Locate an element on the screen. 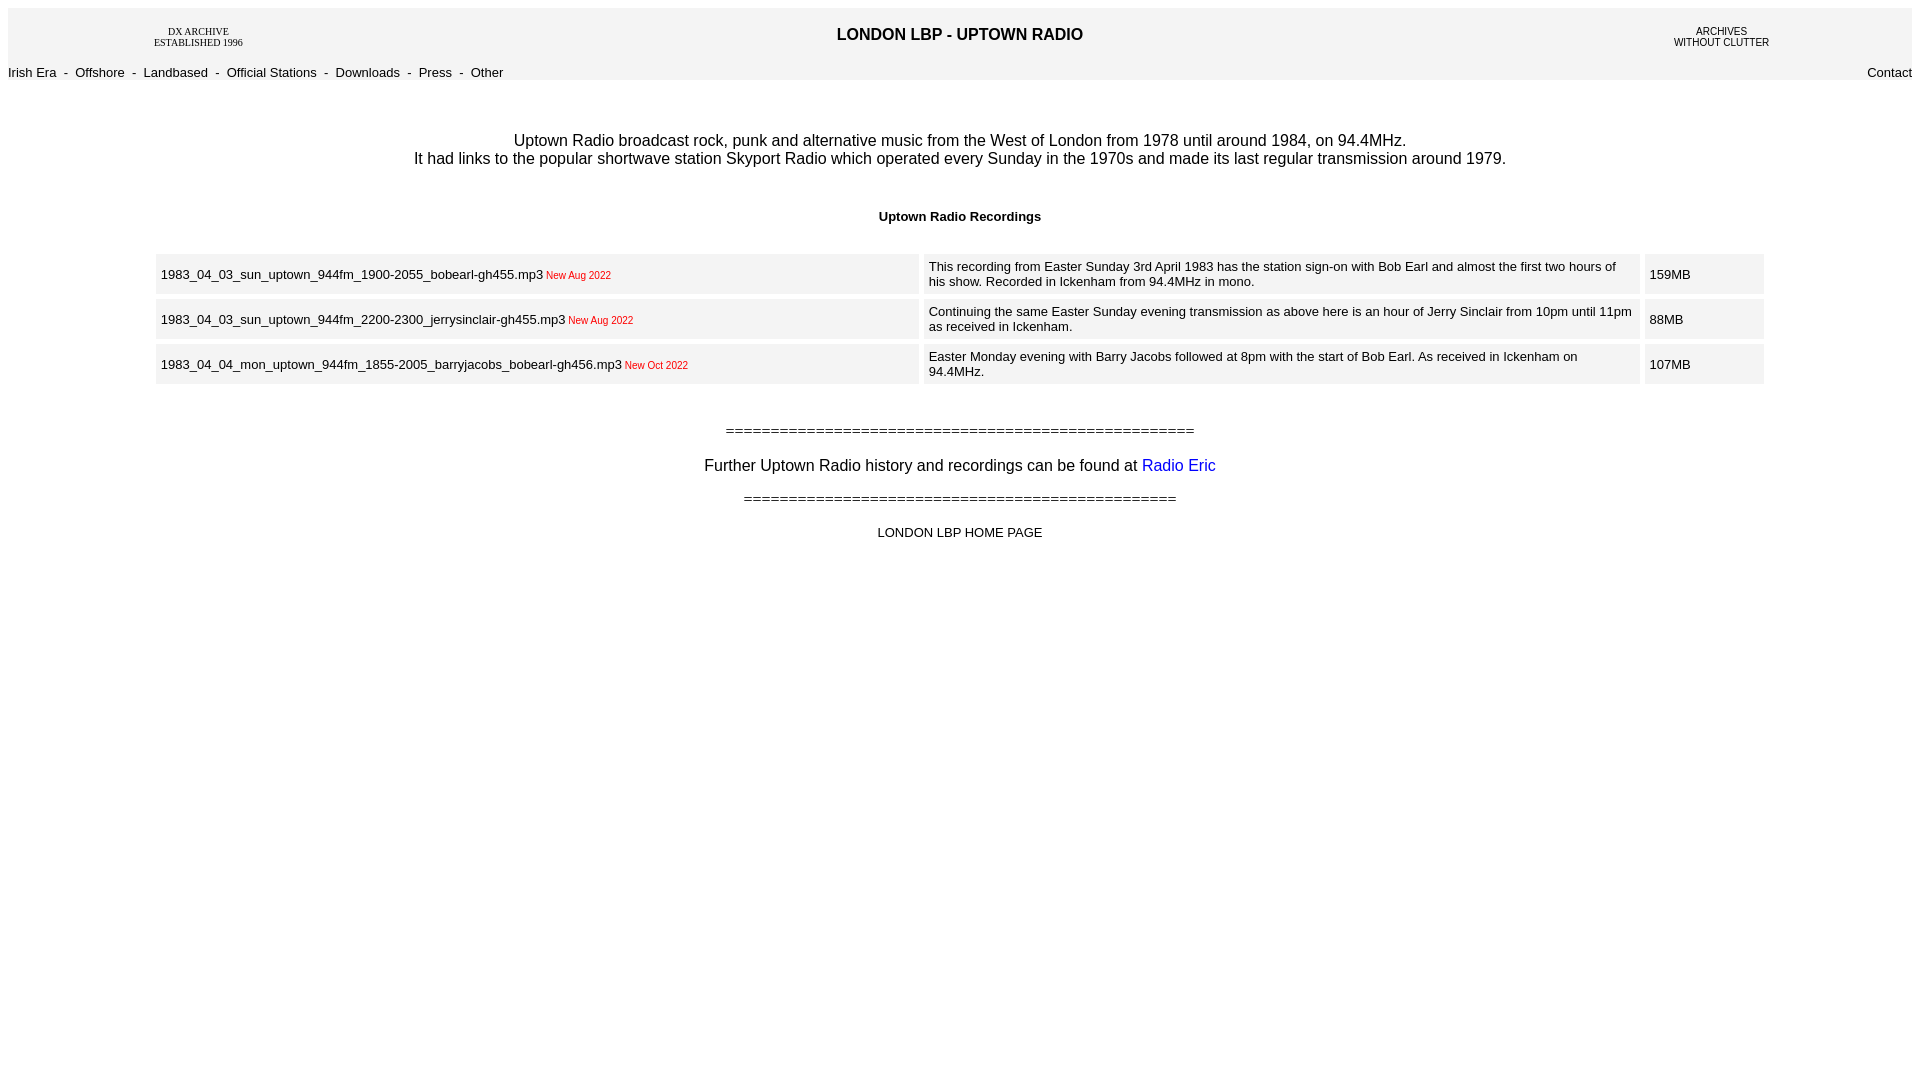 The height and width of the screenshot is (1080, 1920). Irish Era is located at coordinates (31, 72).